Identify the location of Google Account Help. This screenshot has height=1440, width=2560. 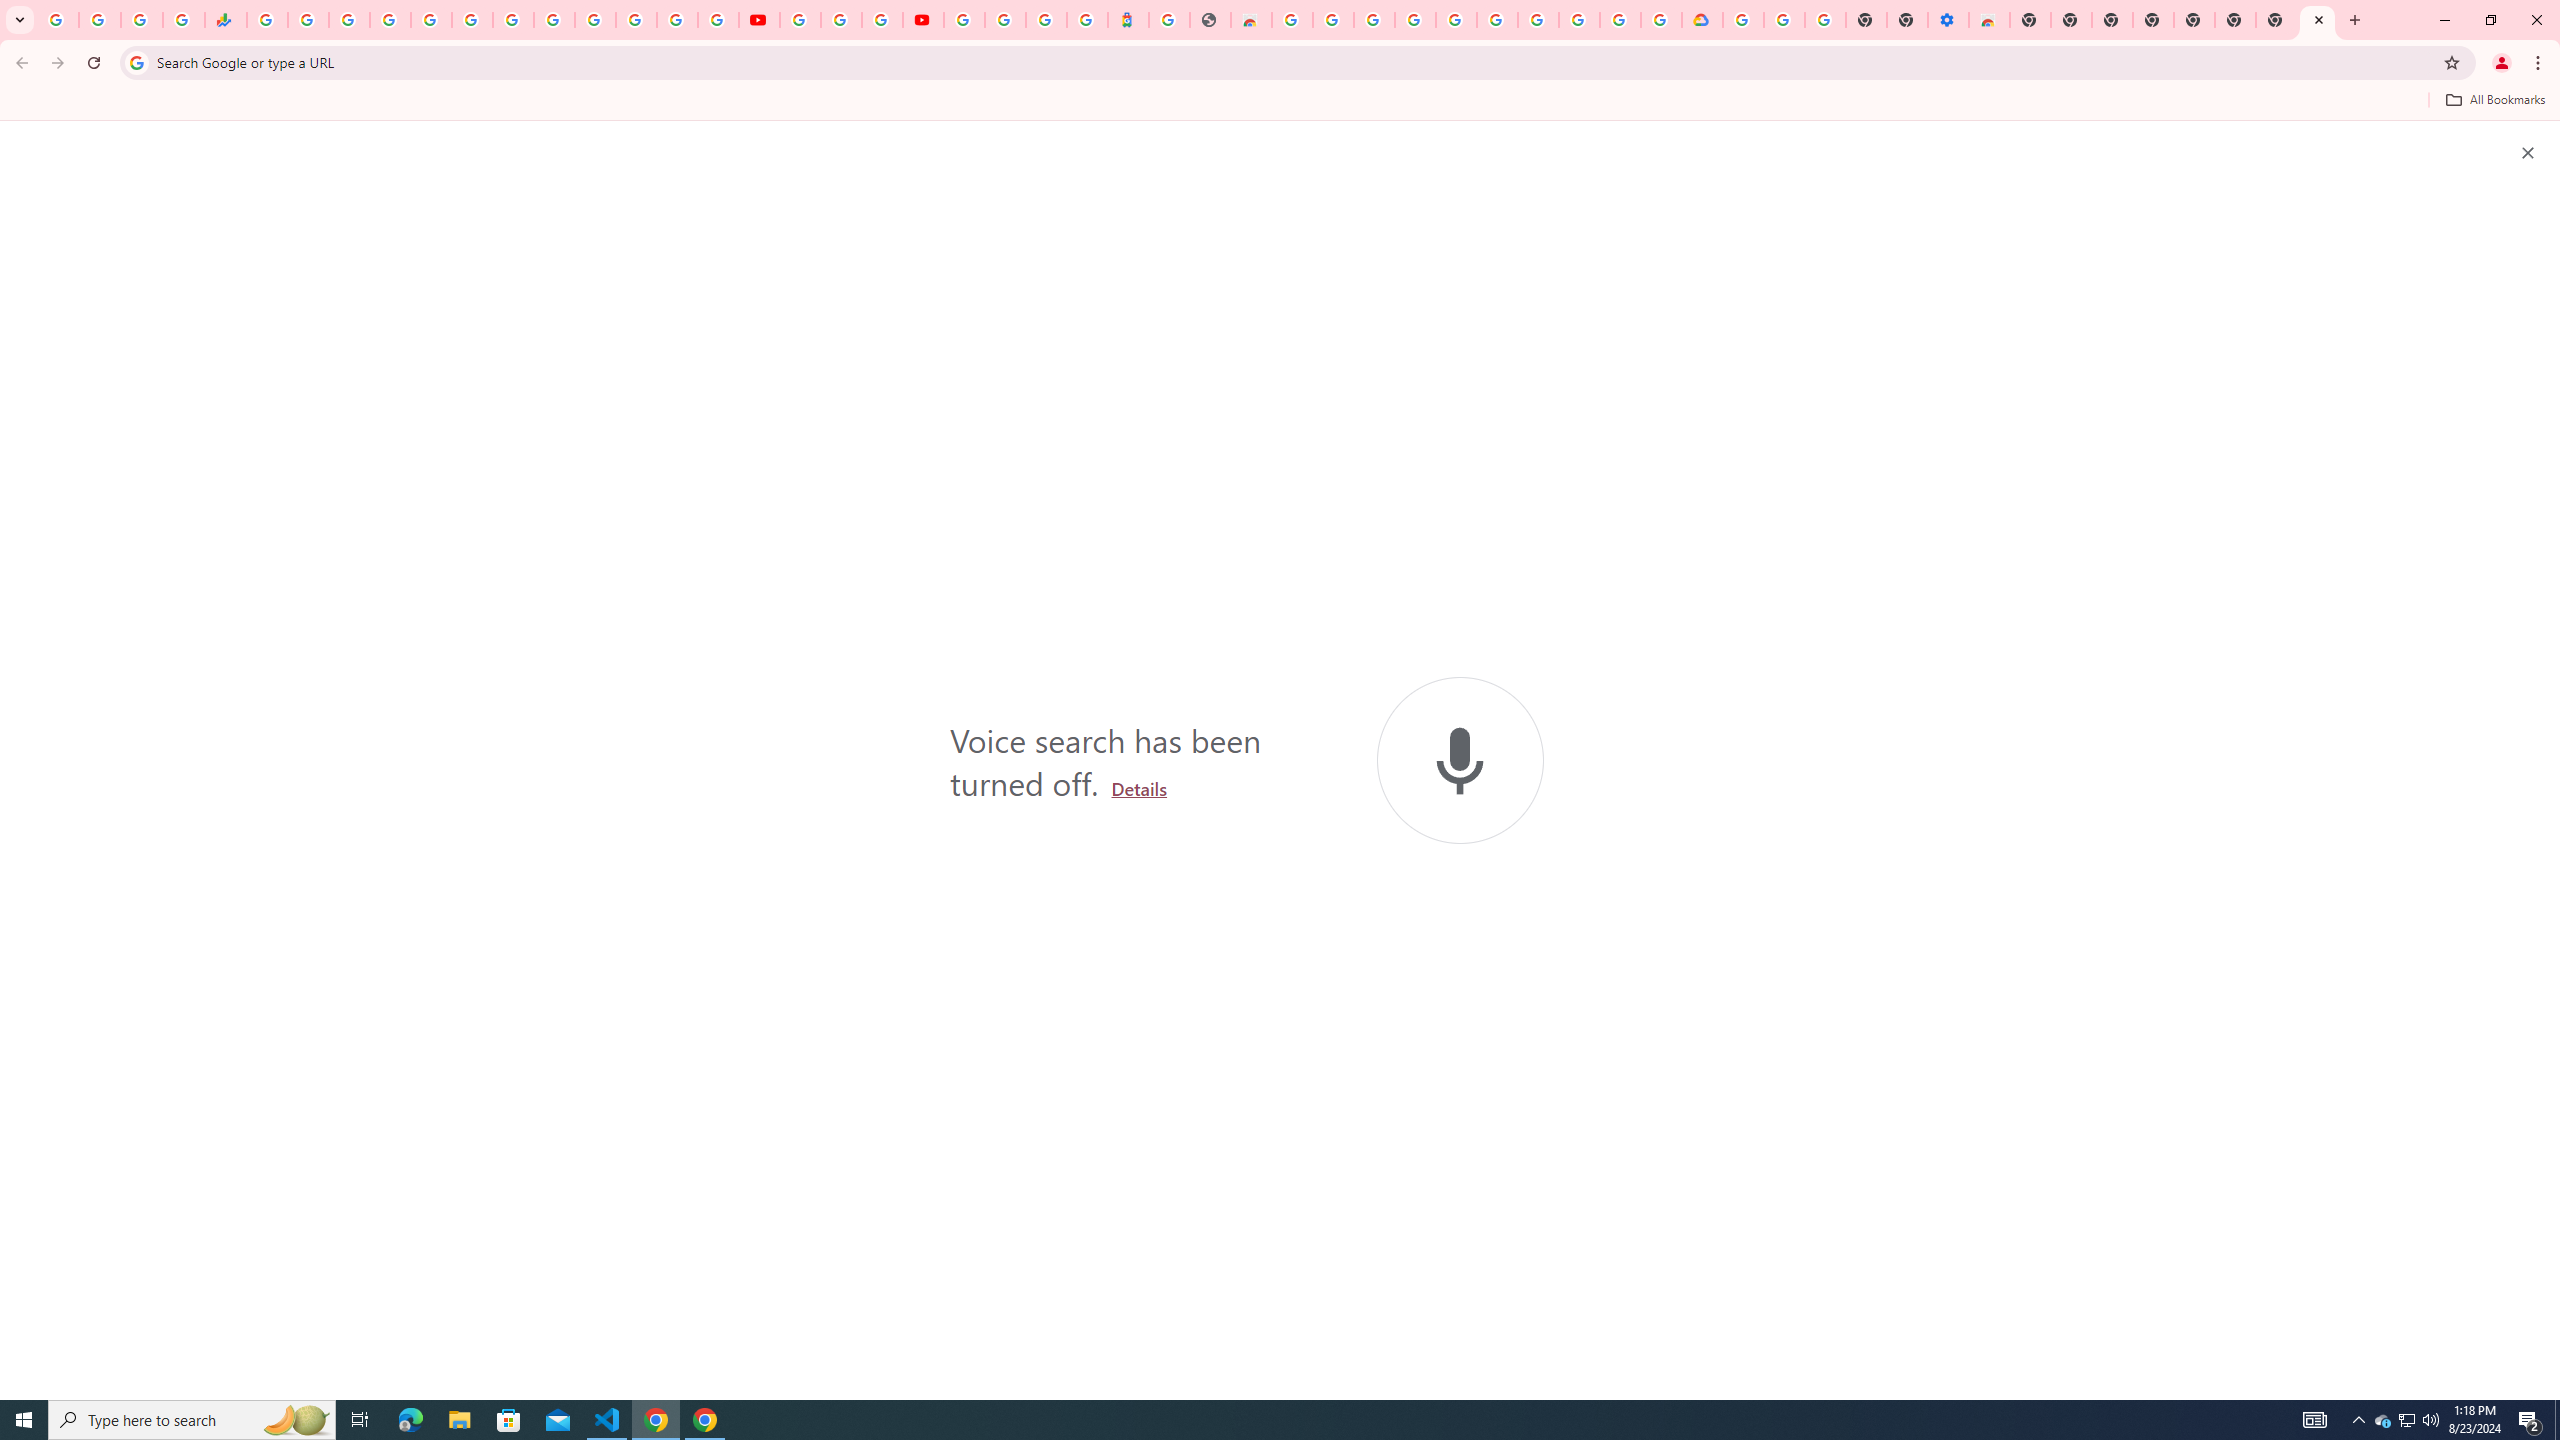
(840, 20).